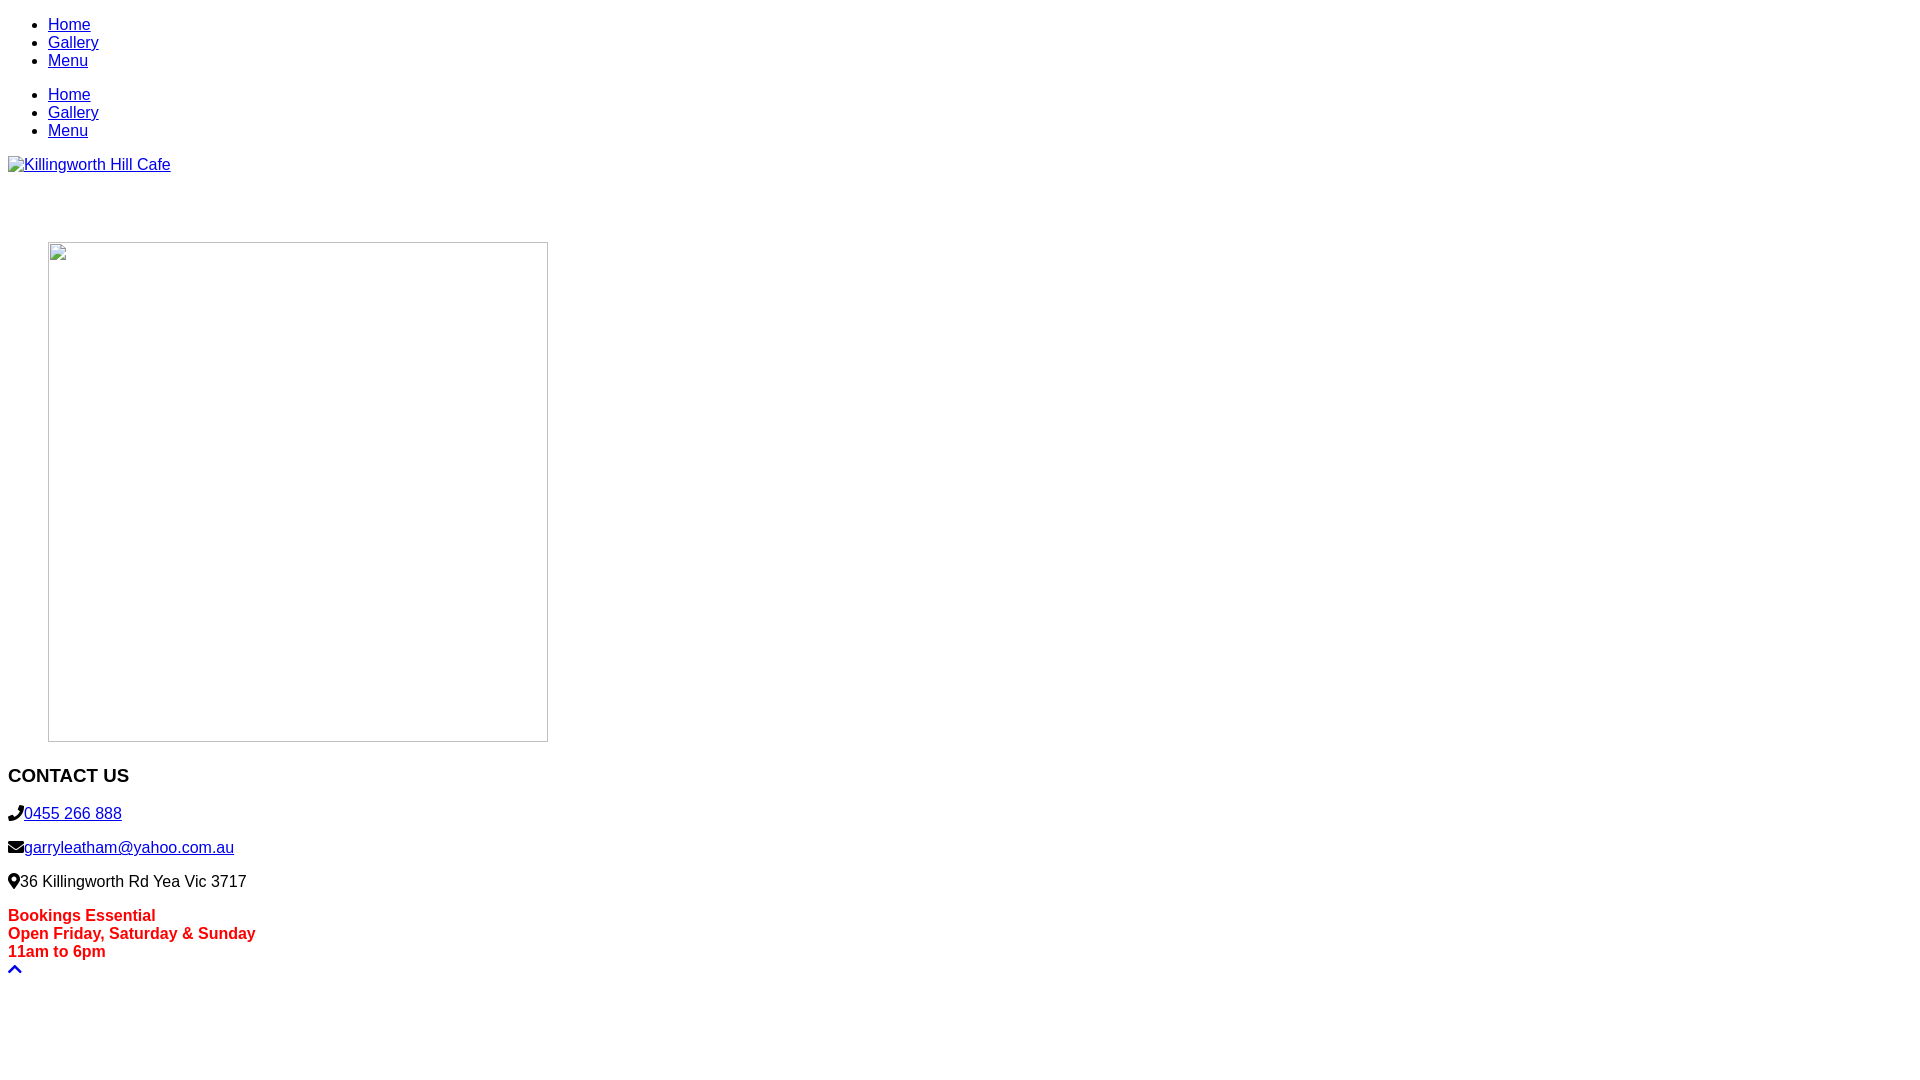  What do you see at coordinates (70, 24) in the screenshot?
I see `Home` at bounding box center [70, 24].